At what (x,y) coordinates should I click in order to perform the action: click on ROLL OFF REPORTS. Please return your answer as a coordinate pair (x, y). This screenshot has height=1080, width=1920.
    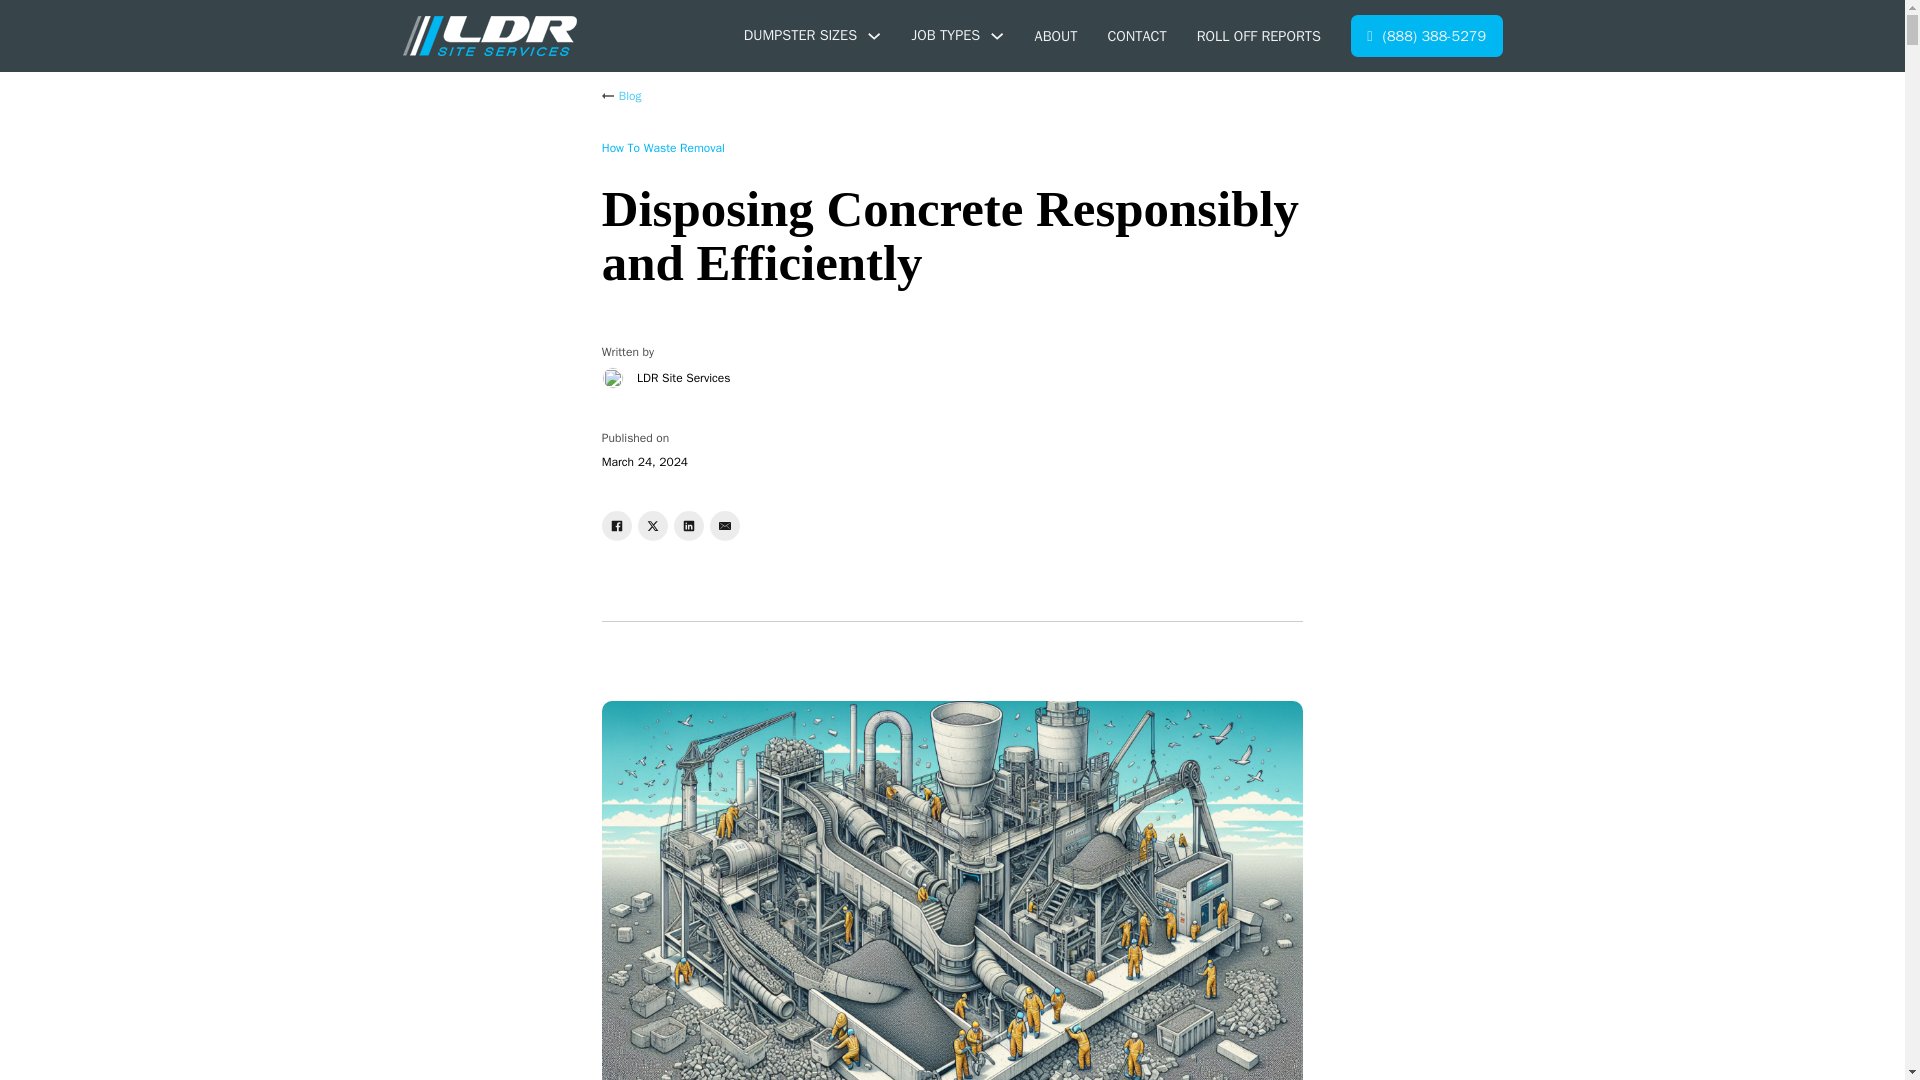
    Looking at the image, I should click on (1258, 36).